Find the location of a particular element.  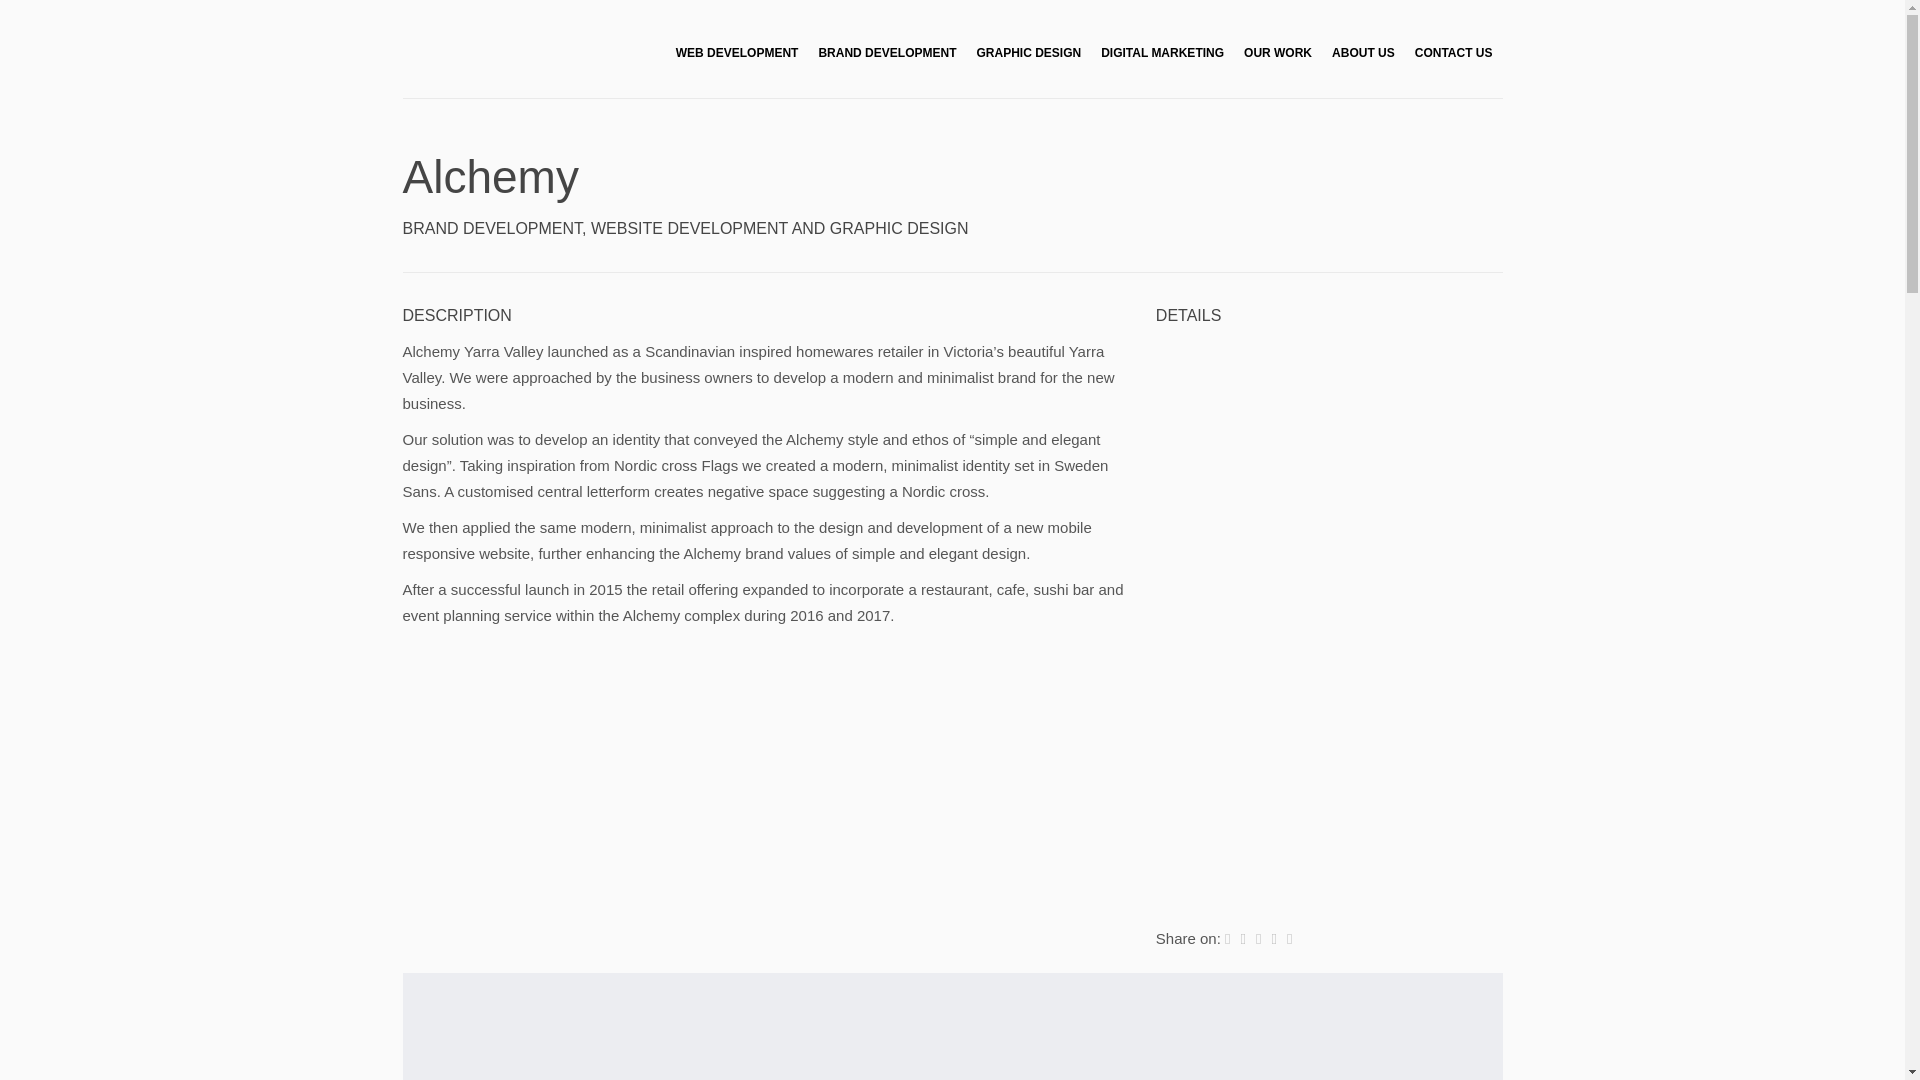

ABOUT US is located at coordinates (1364, 53).